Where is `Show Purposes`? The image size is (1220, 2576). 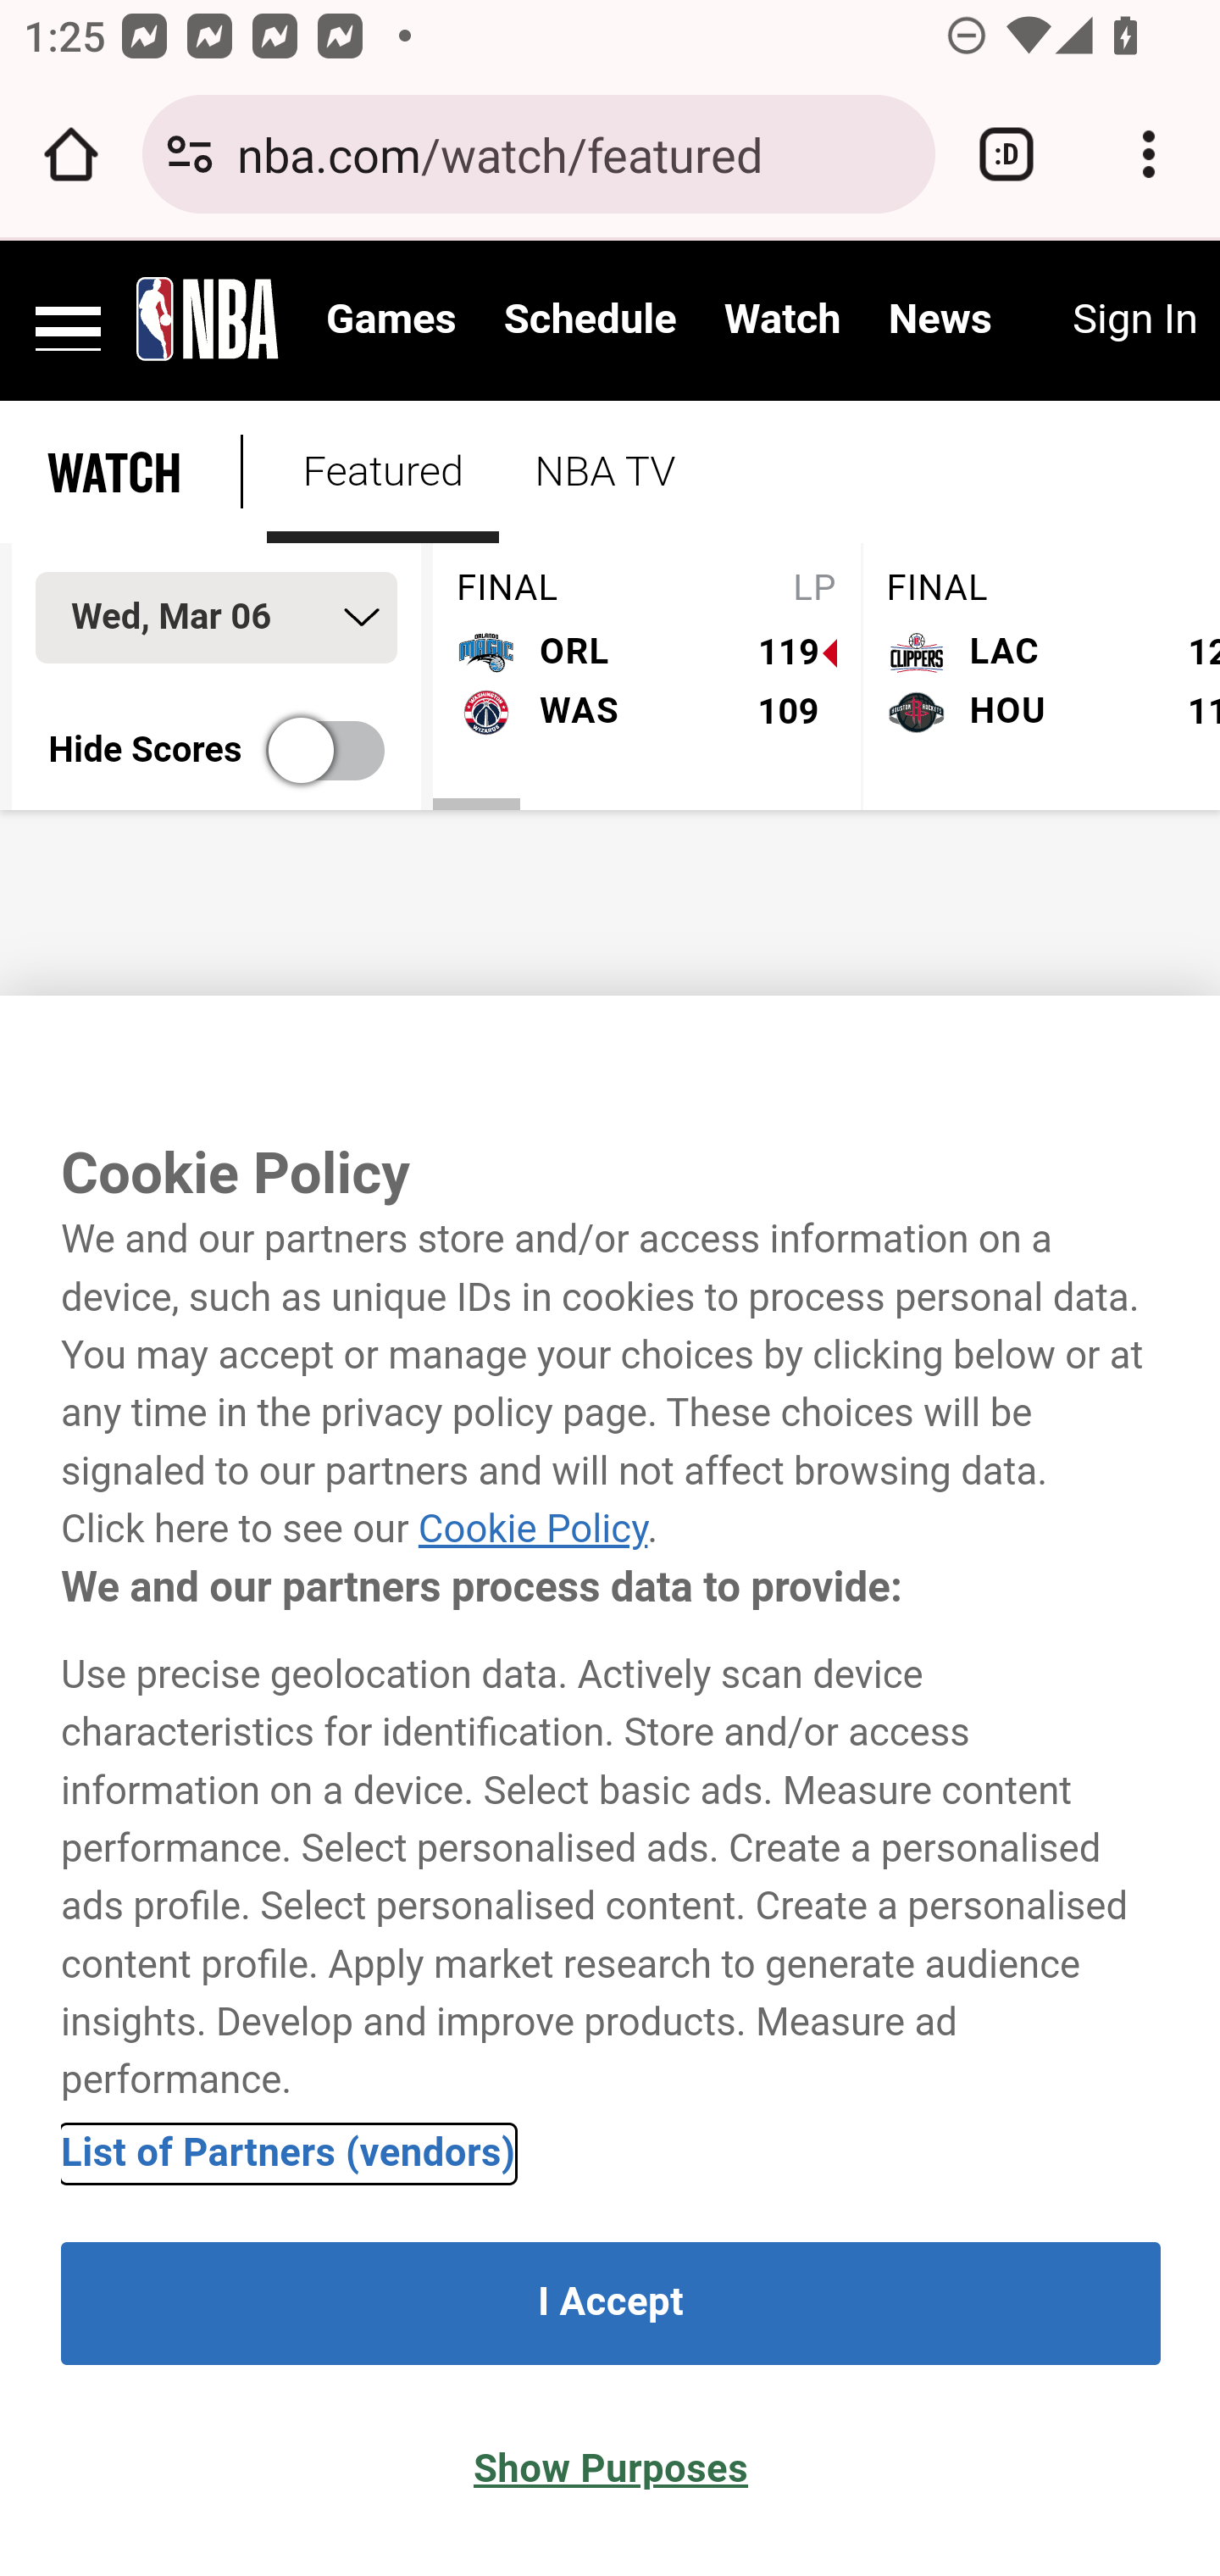 Show Purposes is located at coordinates (611, 2471).